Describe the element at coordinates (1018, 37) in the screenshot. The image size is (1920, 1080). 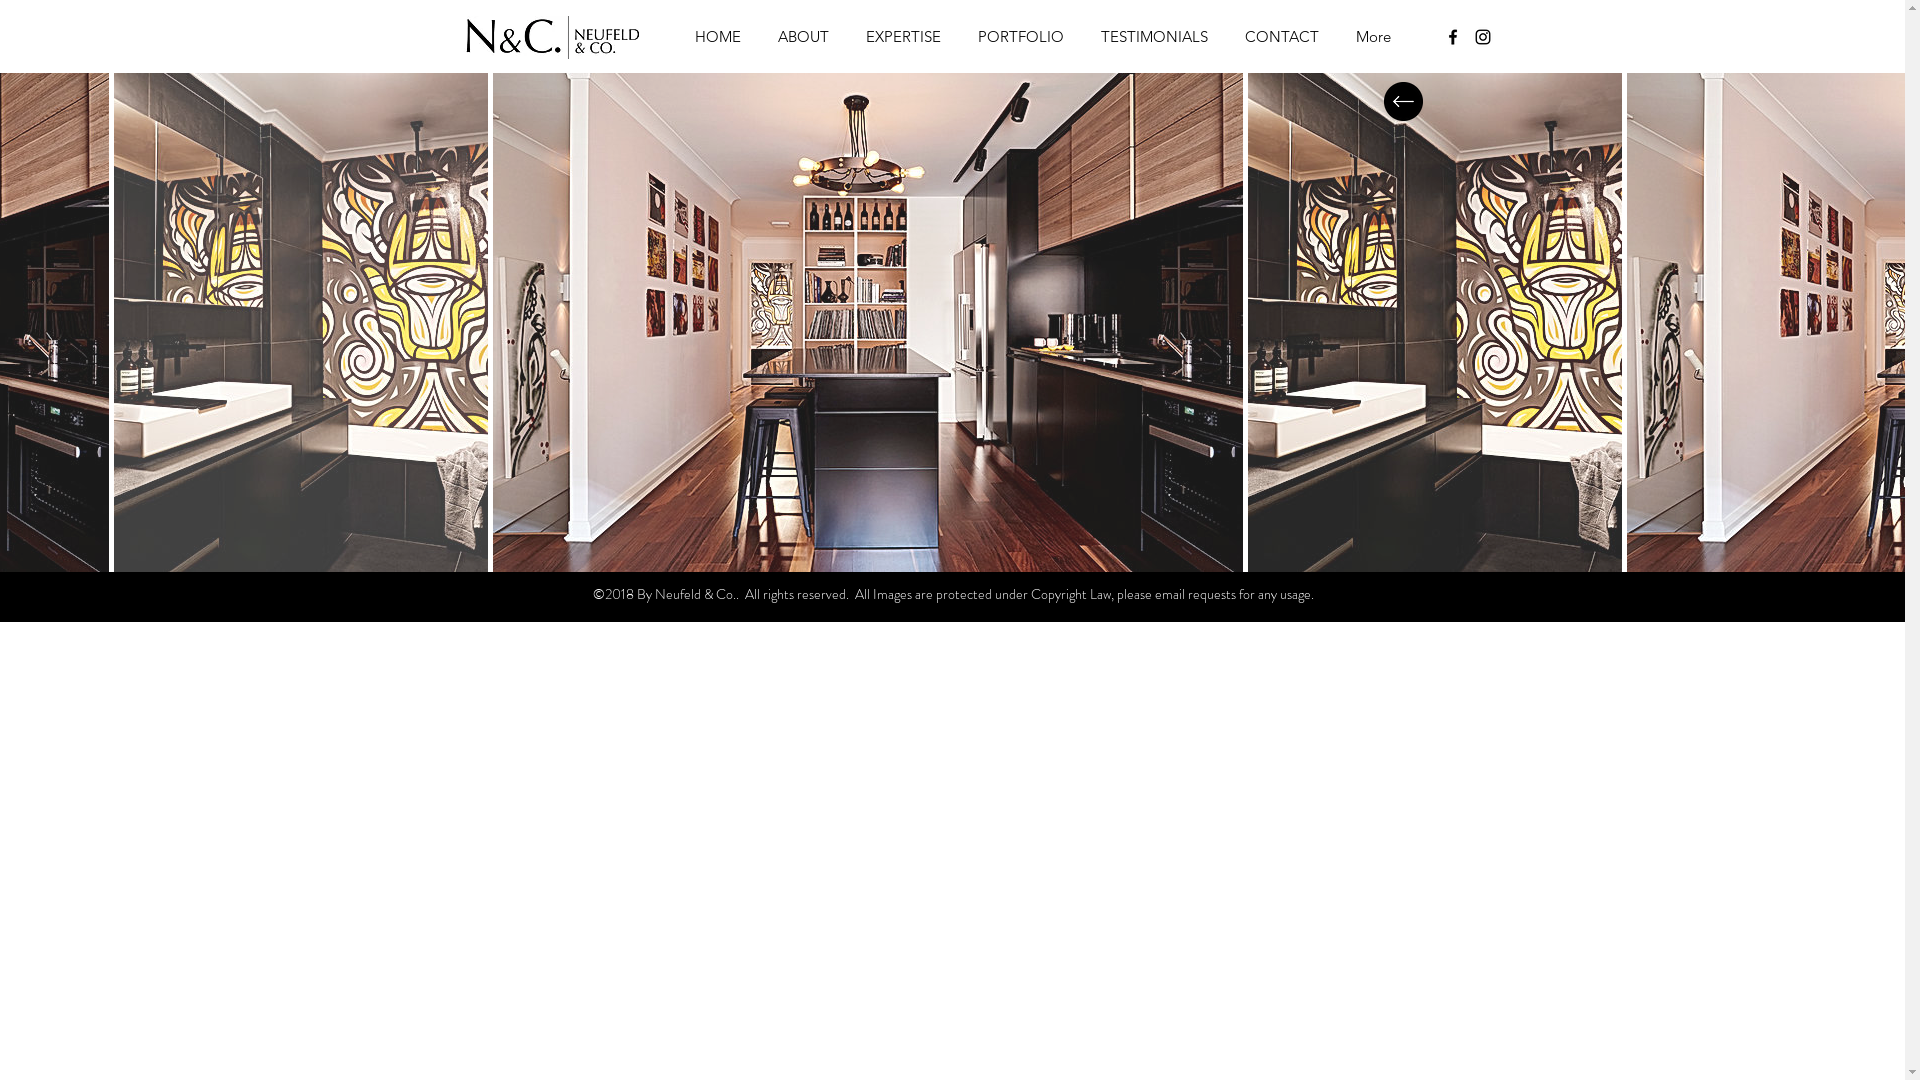
I see `PORTFOLIO` at that location.